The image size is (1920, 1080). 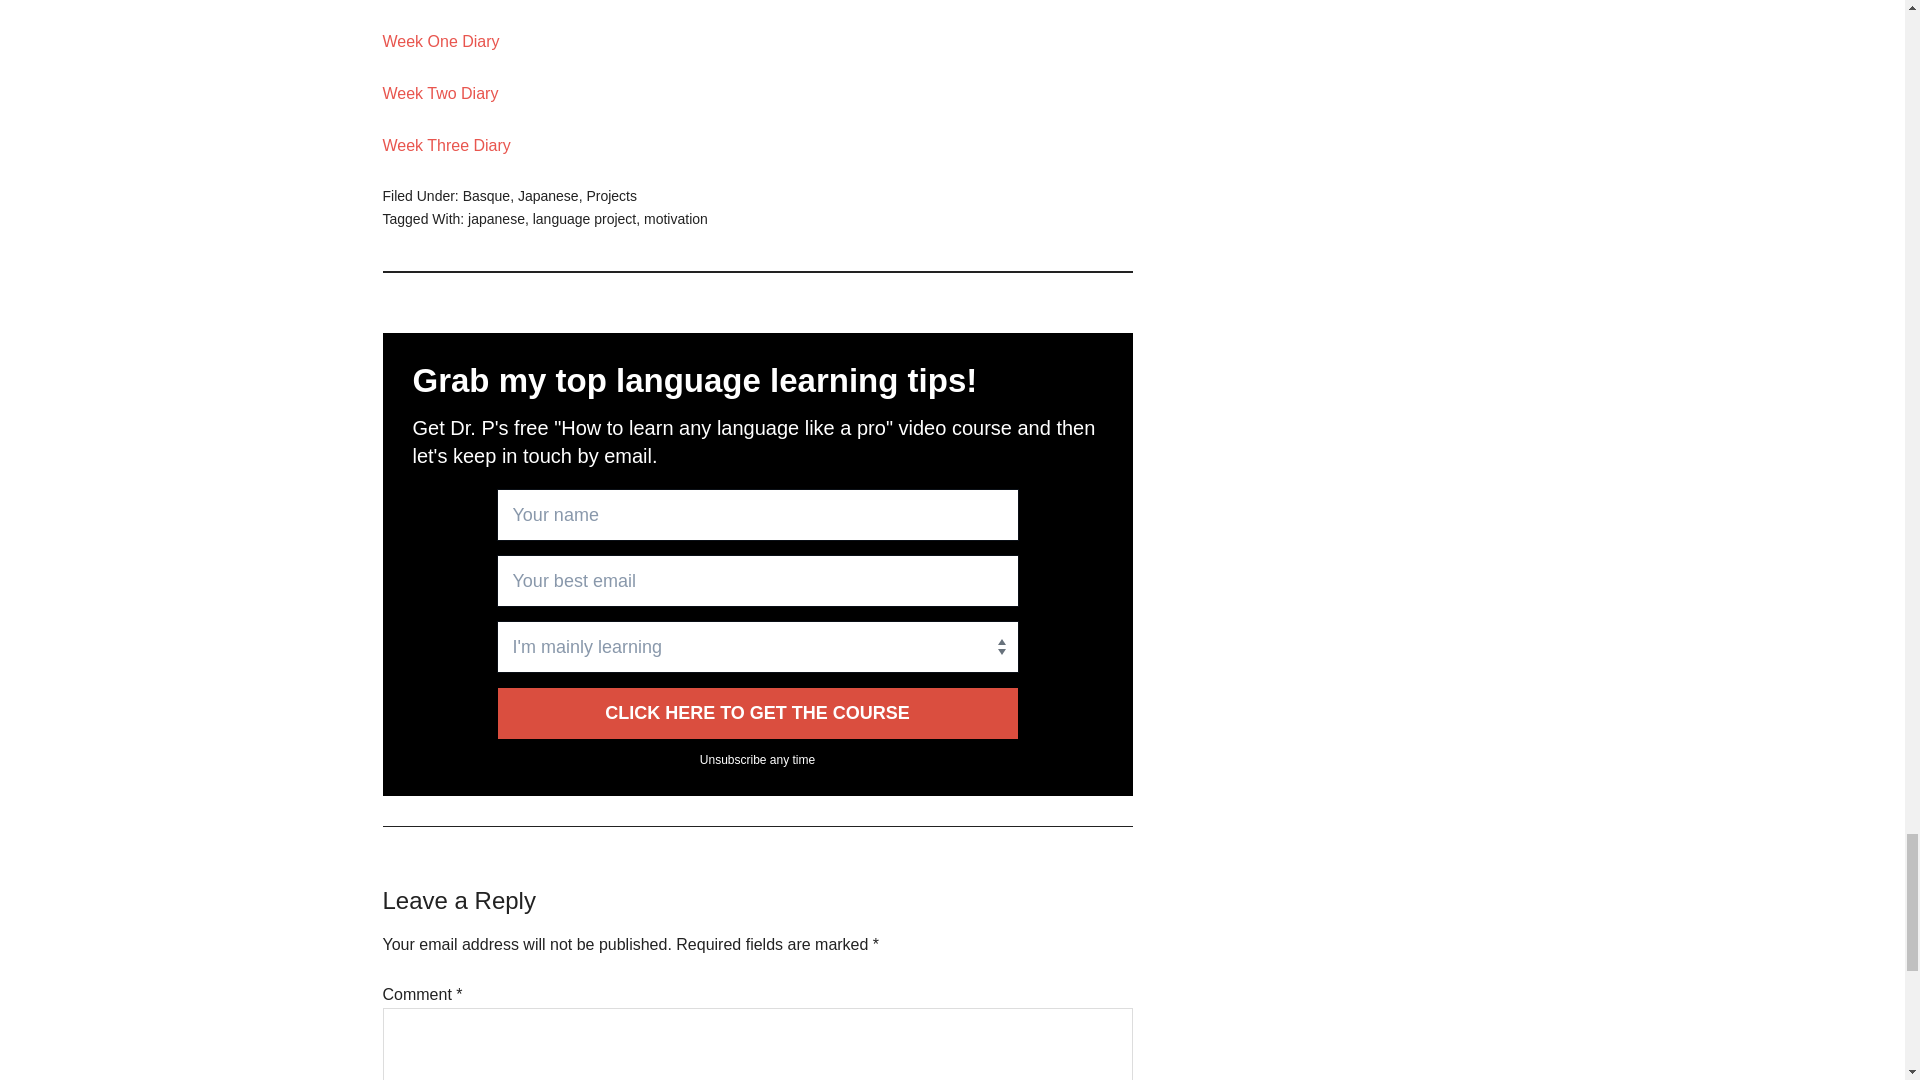 I want to click on Japanese, so click(x=548, y=196).